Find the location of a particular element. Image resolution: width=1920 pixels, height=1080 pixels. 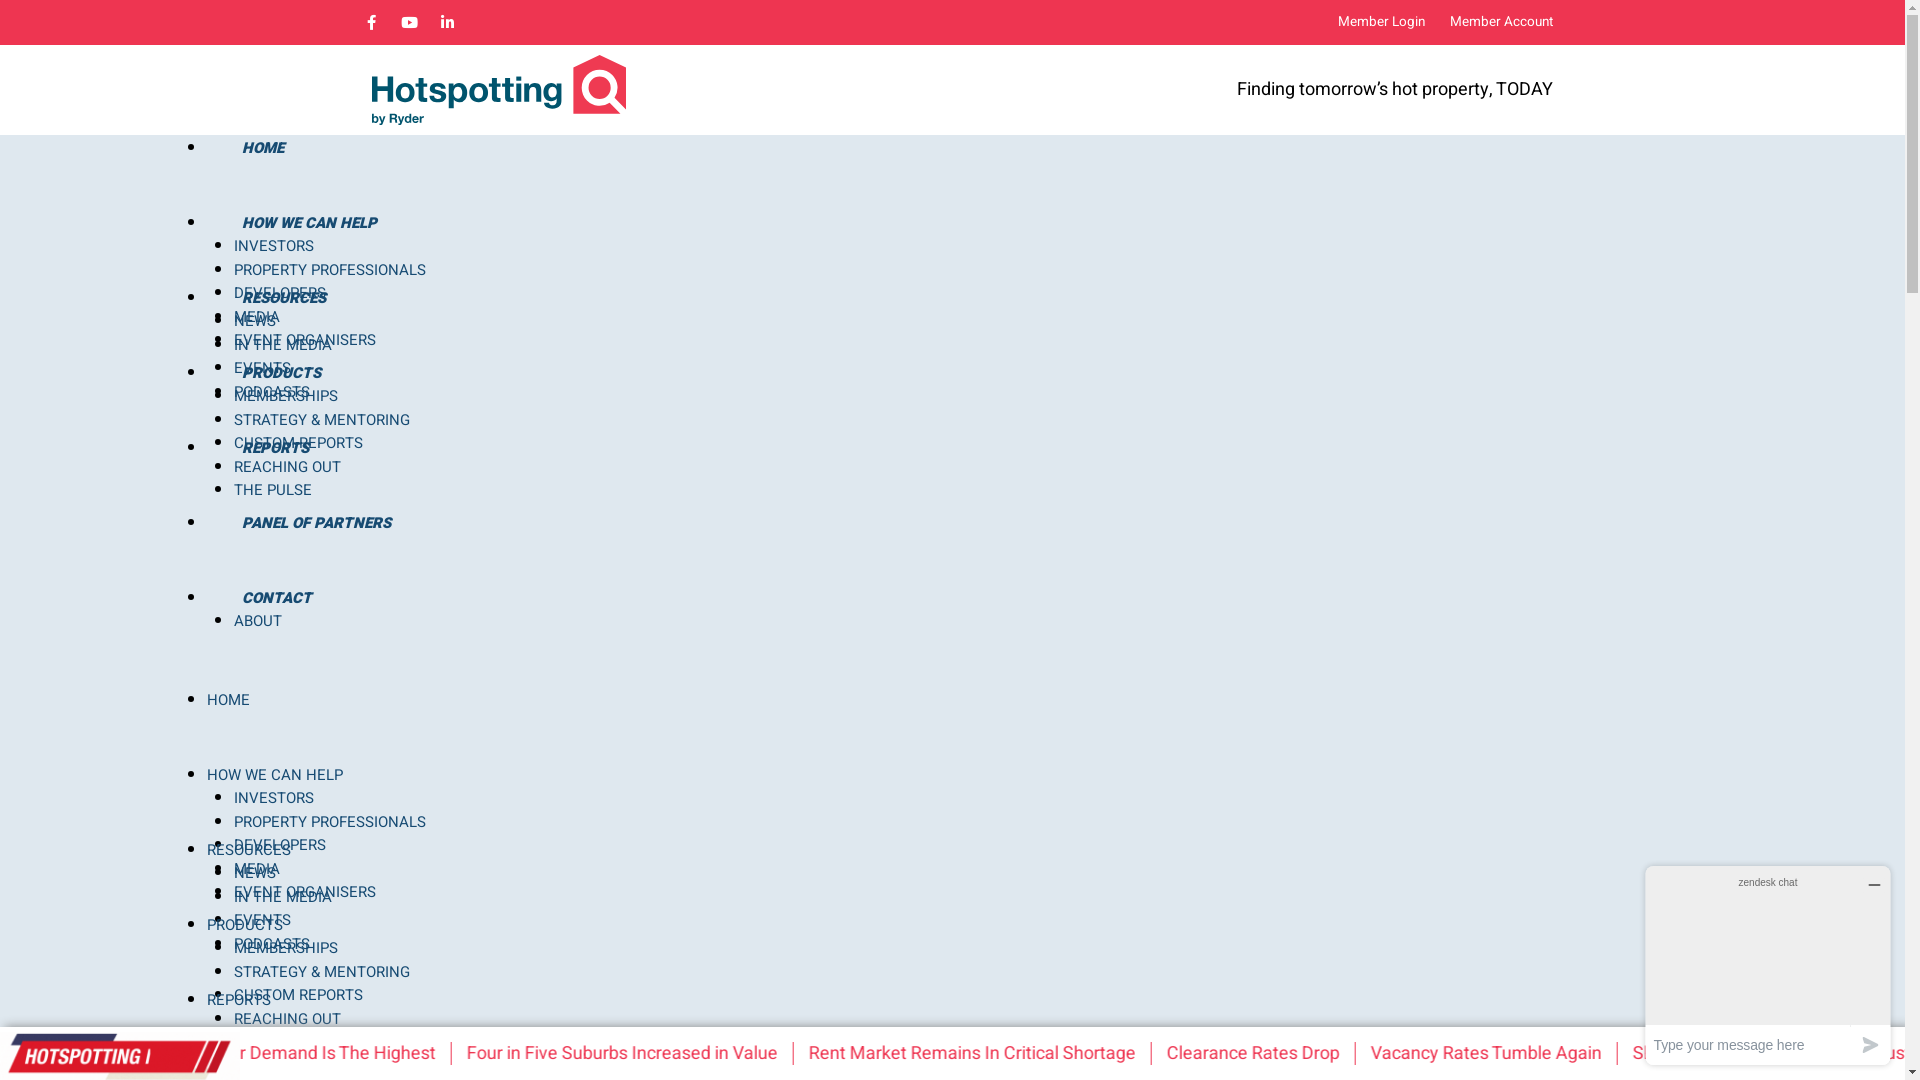

REPORTS is located at coordinates (238, 1000).